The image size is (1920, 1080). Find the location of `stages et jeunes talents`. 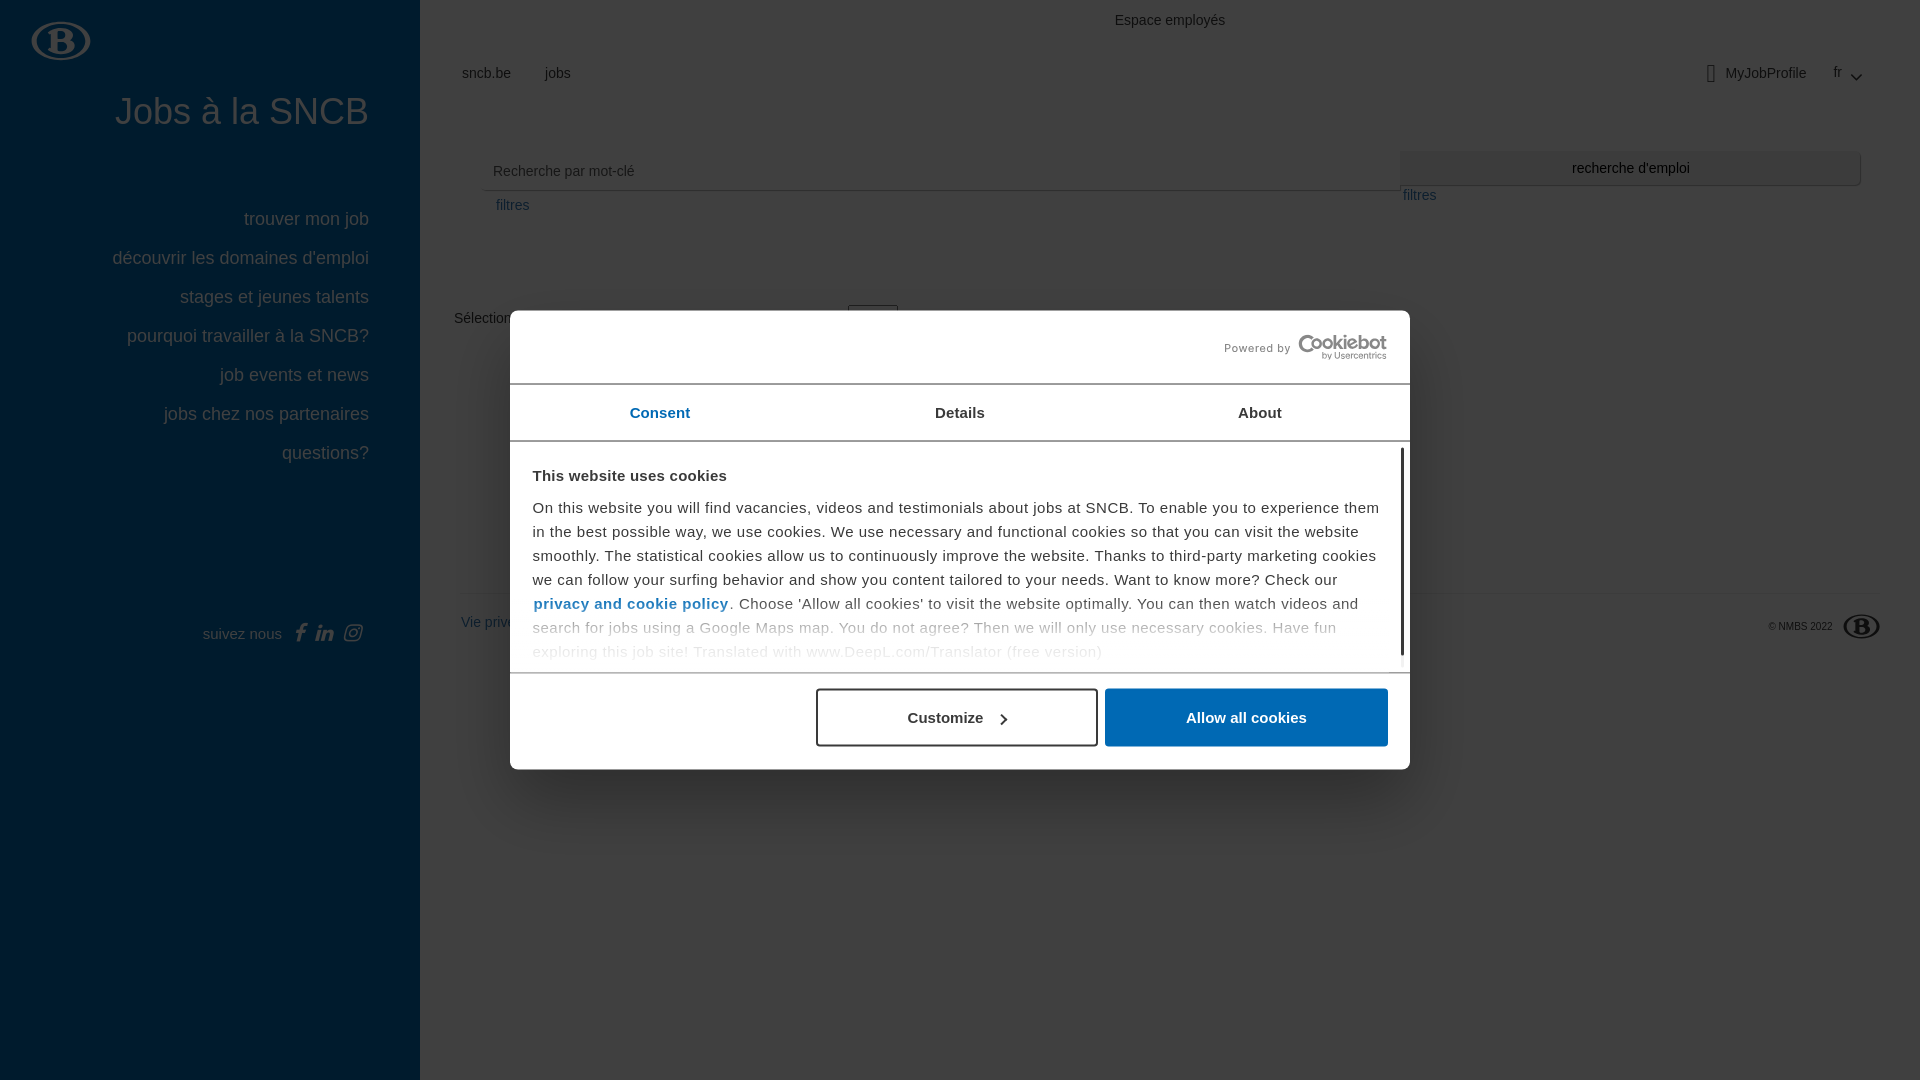

stages et jeunes talents is located at coordinates (284, 298).